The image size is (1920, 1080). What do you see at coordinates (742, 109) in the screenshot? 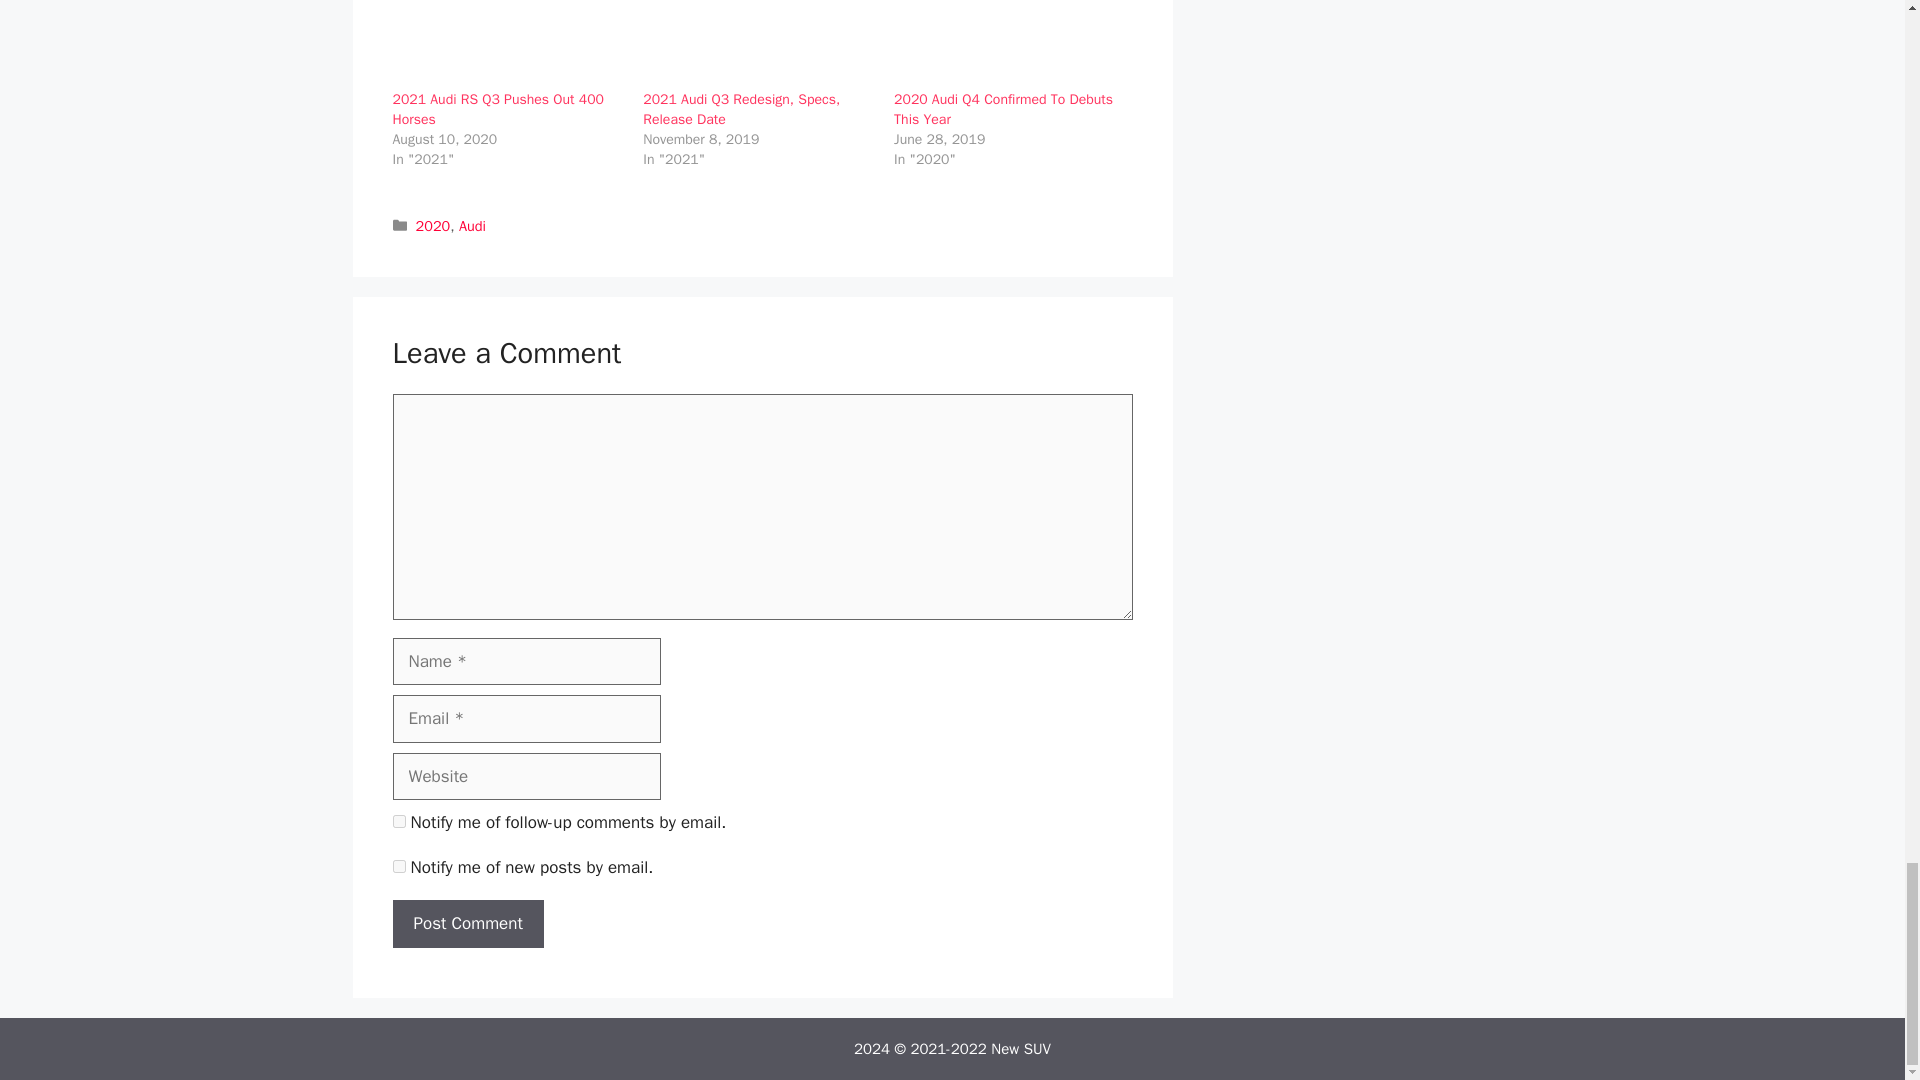
I see `2021 Audi Q3 Redesign, Specs, Release Date` at bounding box center [742, 109].